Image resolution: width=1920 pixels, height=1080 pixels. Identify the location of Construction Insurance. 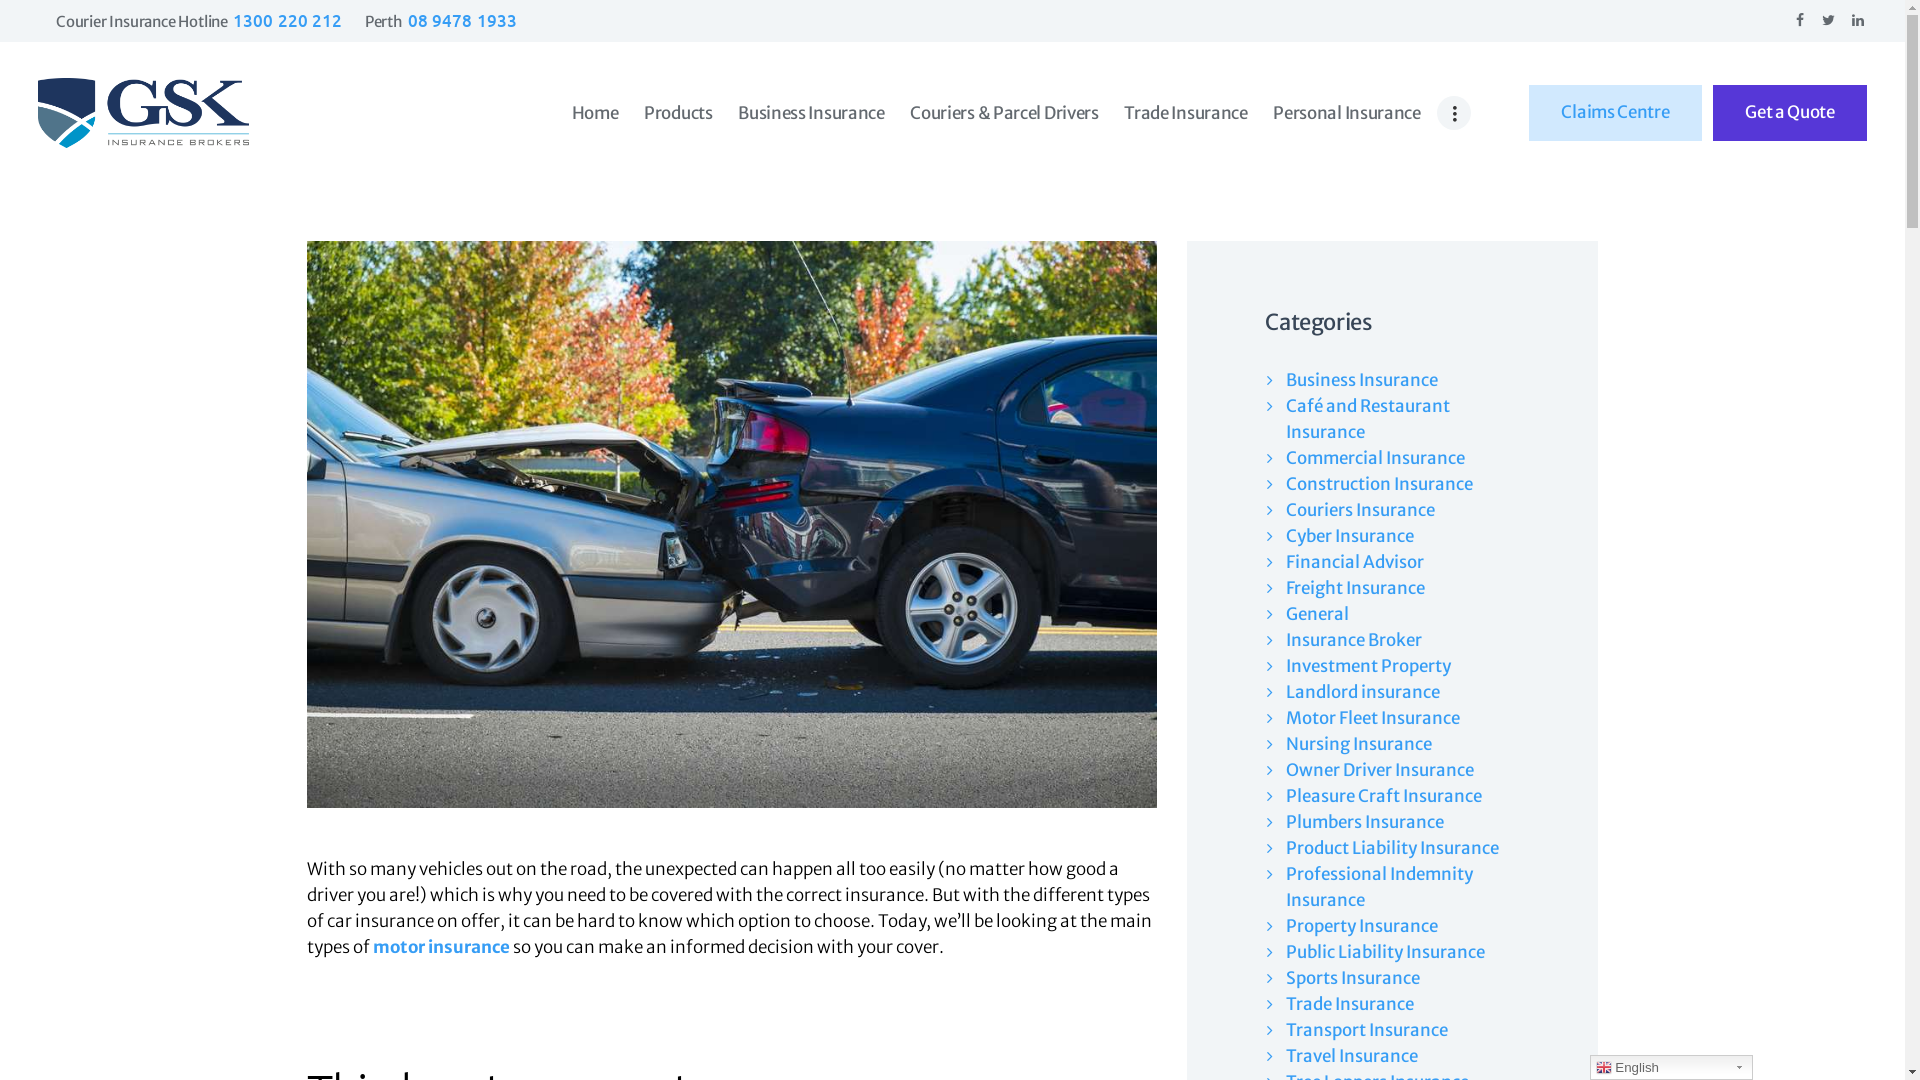
(1380, 484).